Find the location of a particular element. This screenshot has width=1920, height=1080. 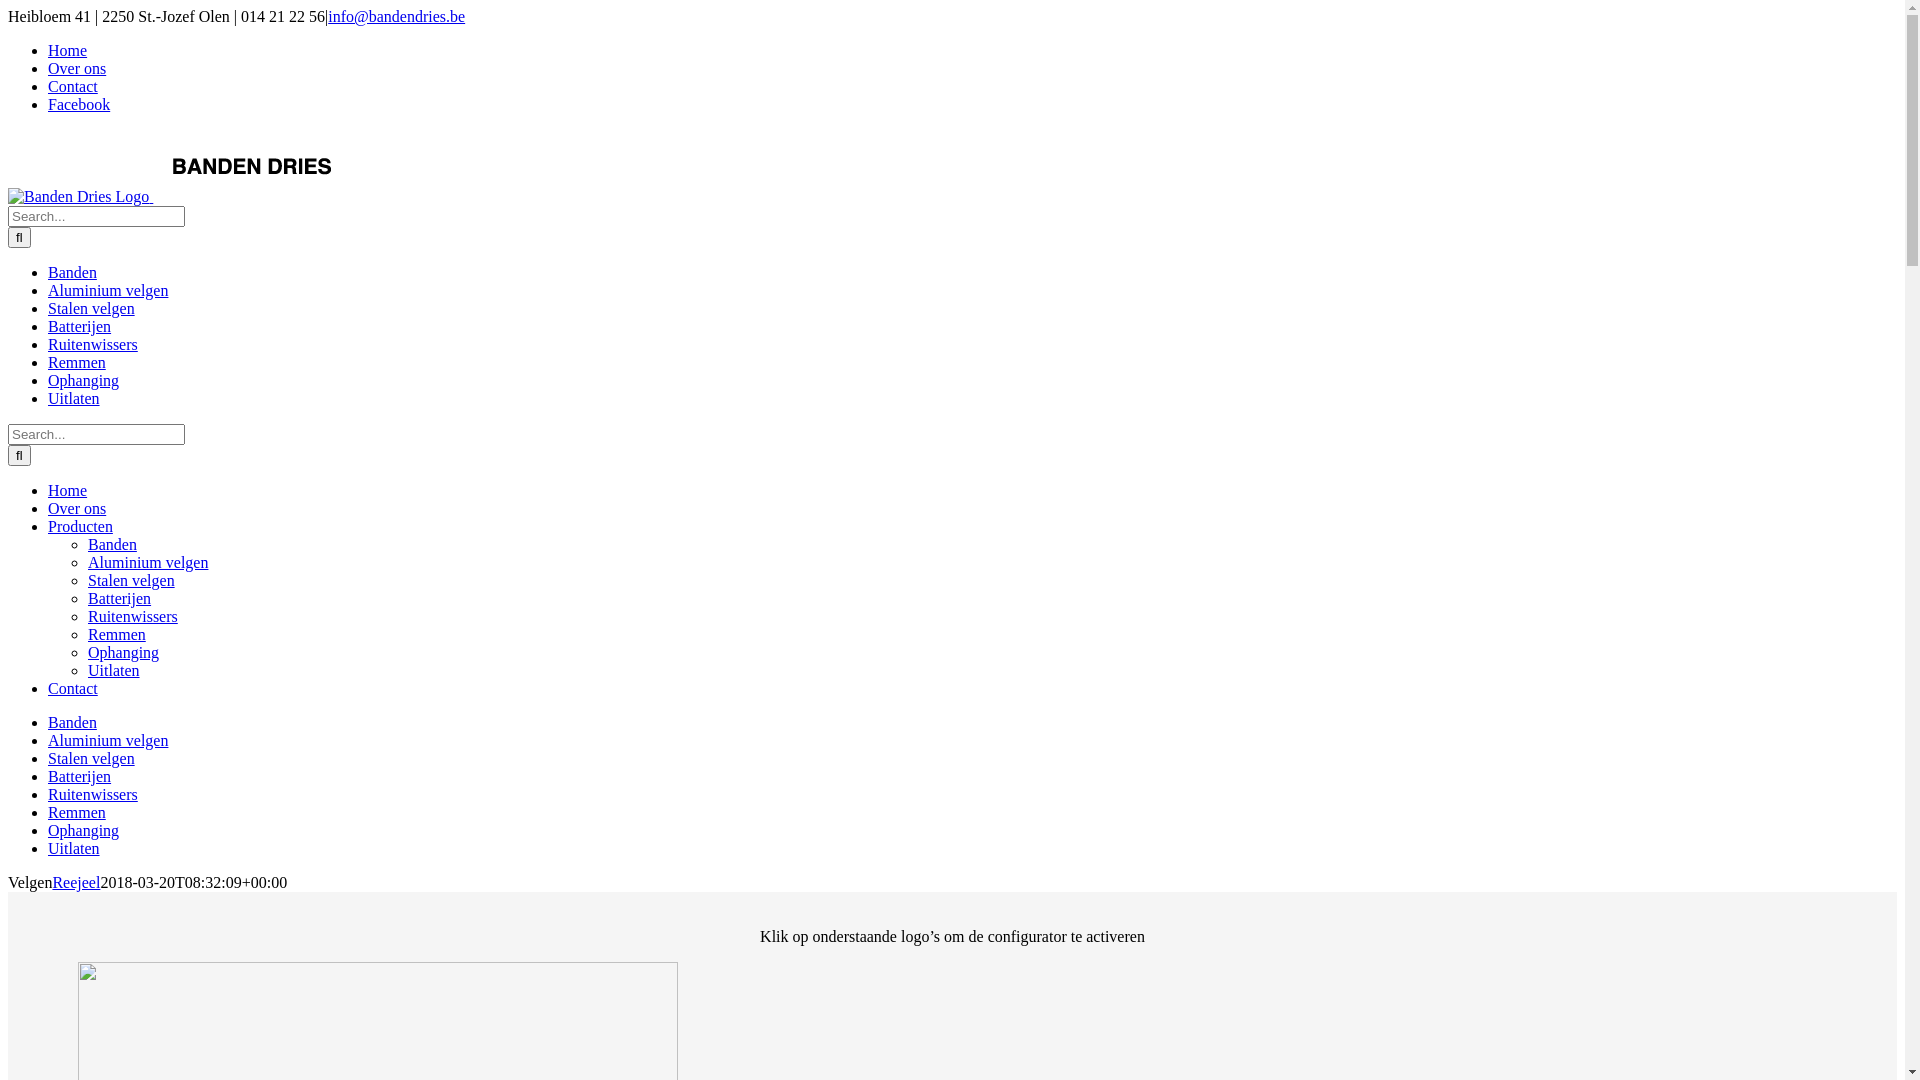

Remmen is located at coordinates (117, 634).